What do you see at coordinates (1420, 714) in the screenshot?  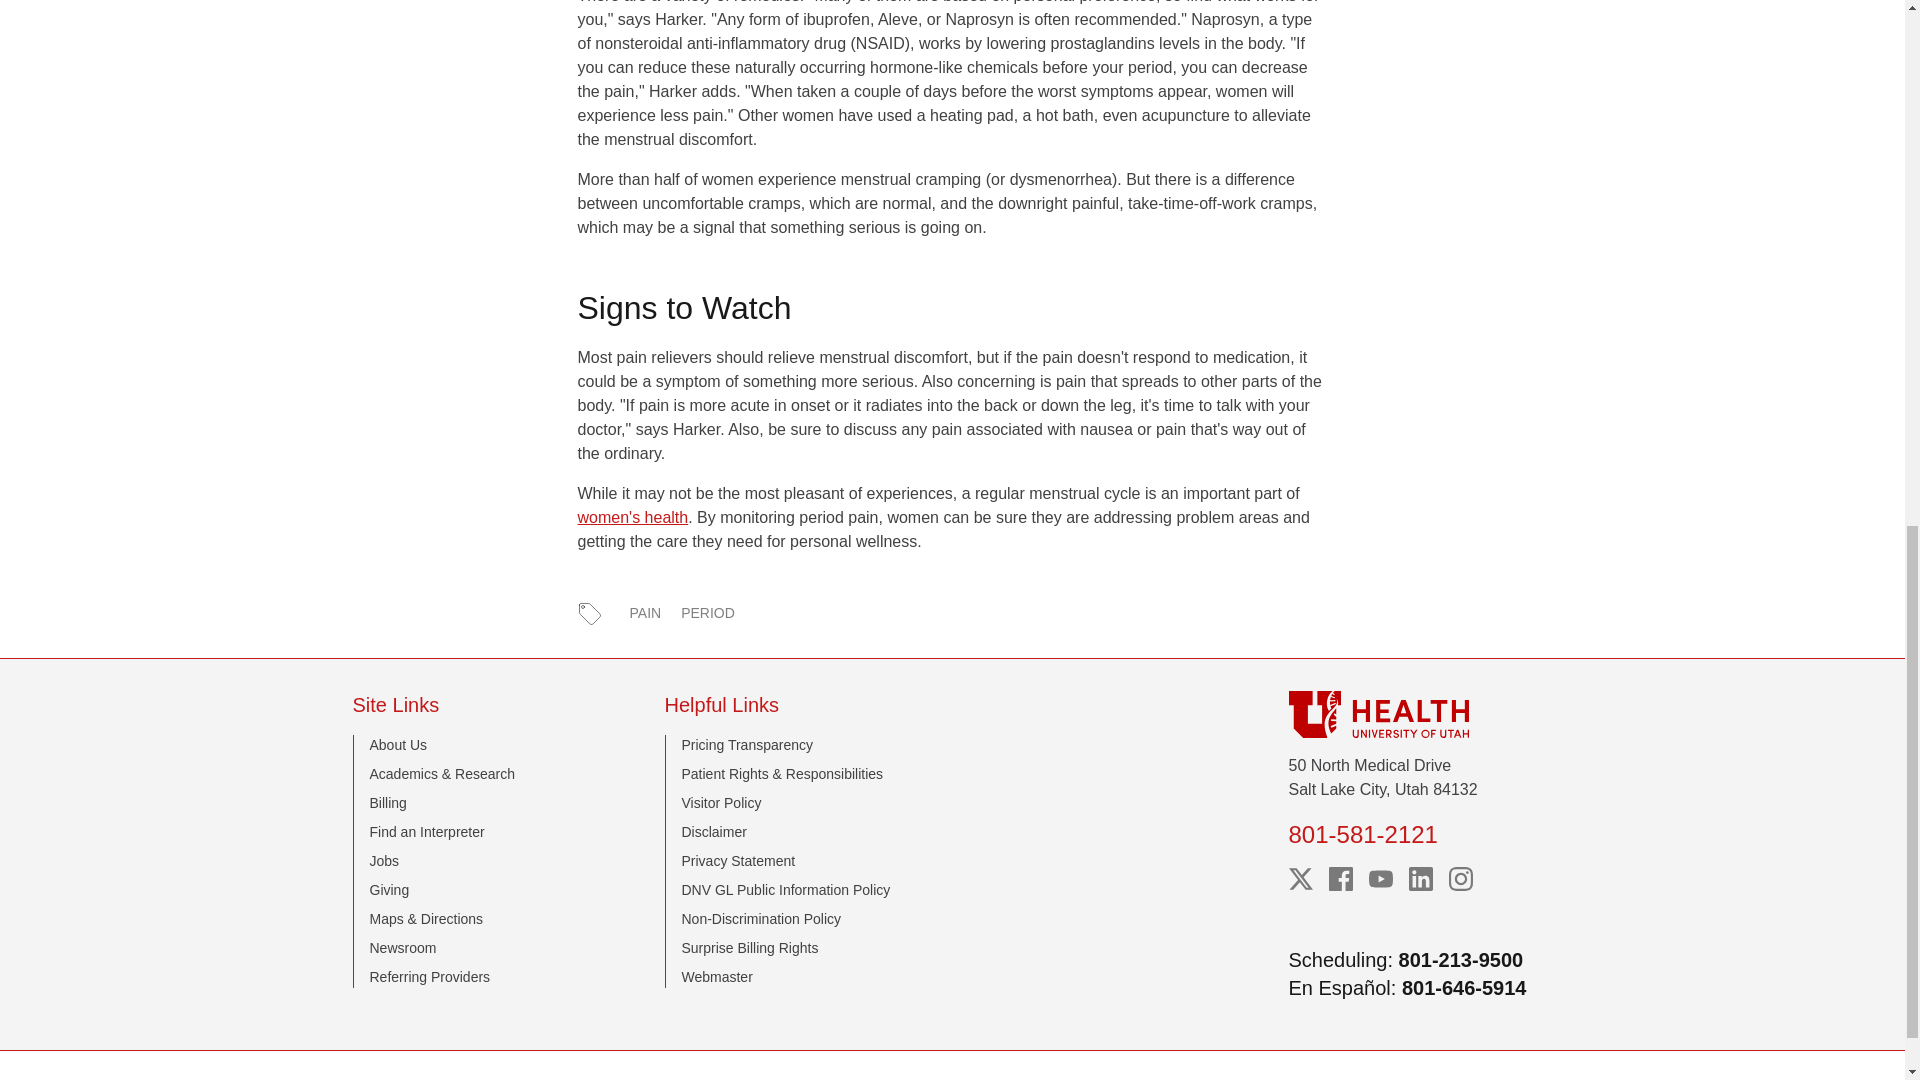 I see `University of Utah Healthcare` at bounding box center [1420, 714].